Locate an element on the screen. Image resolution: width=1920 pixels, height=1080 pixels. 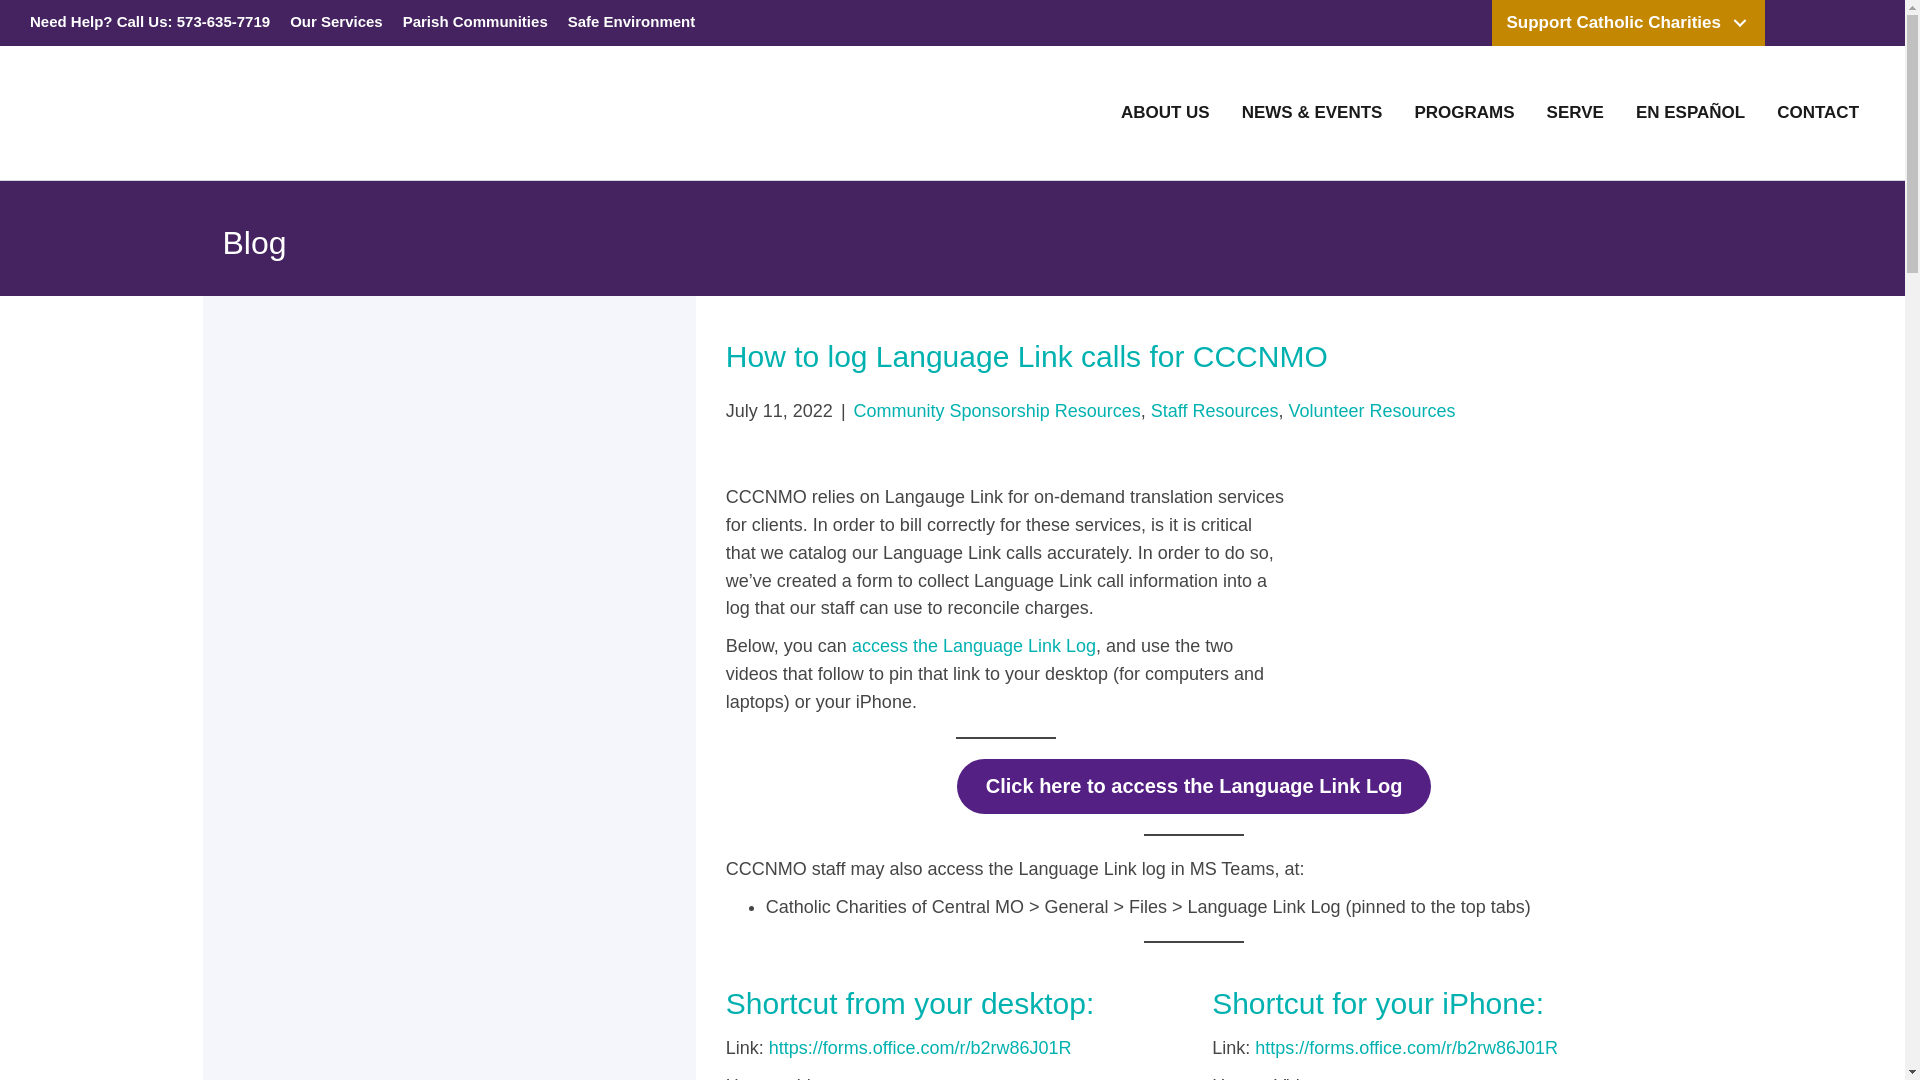
Primary Logo Full Color is located at coordinates (155, 108).